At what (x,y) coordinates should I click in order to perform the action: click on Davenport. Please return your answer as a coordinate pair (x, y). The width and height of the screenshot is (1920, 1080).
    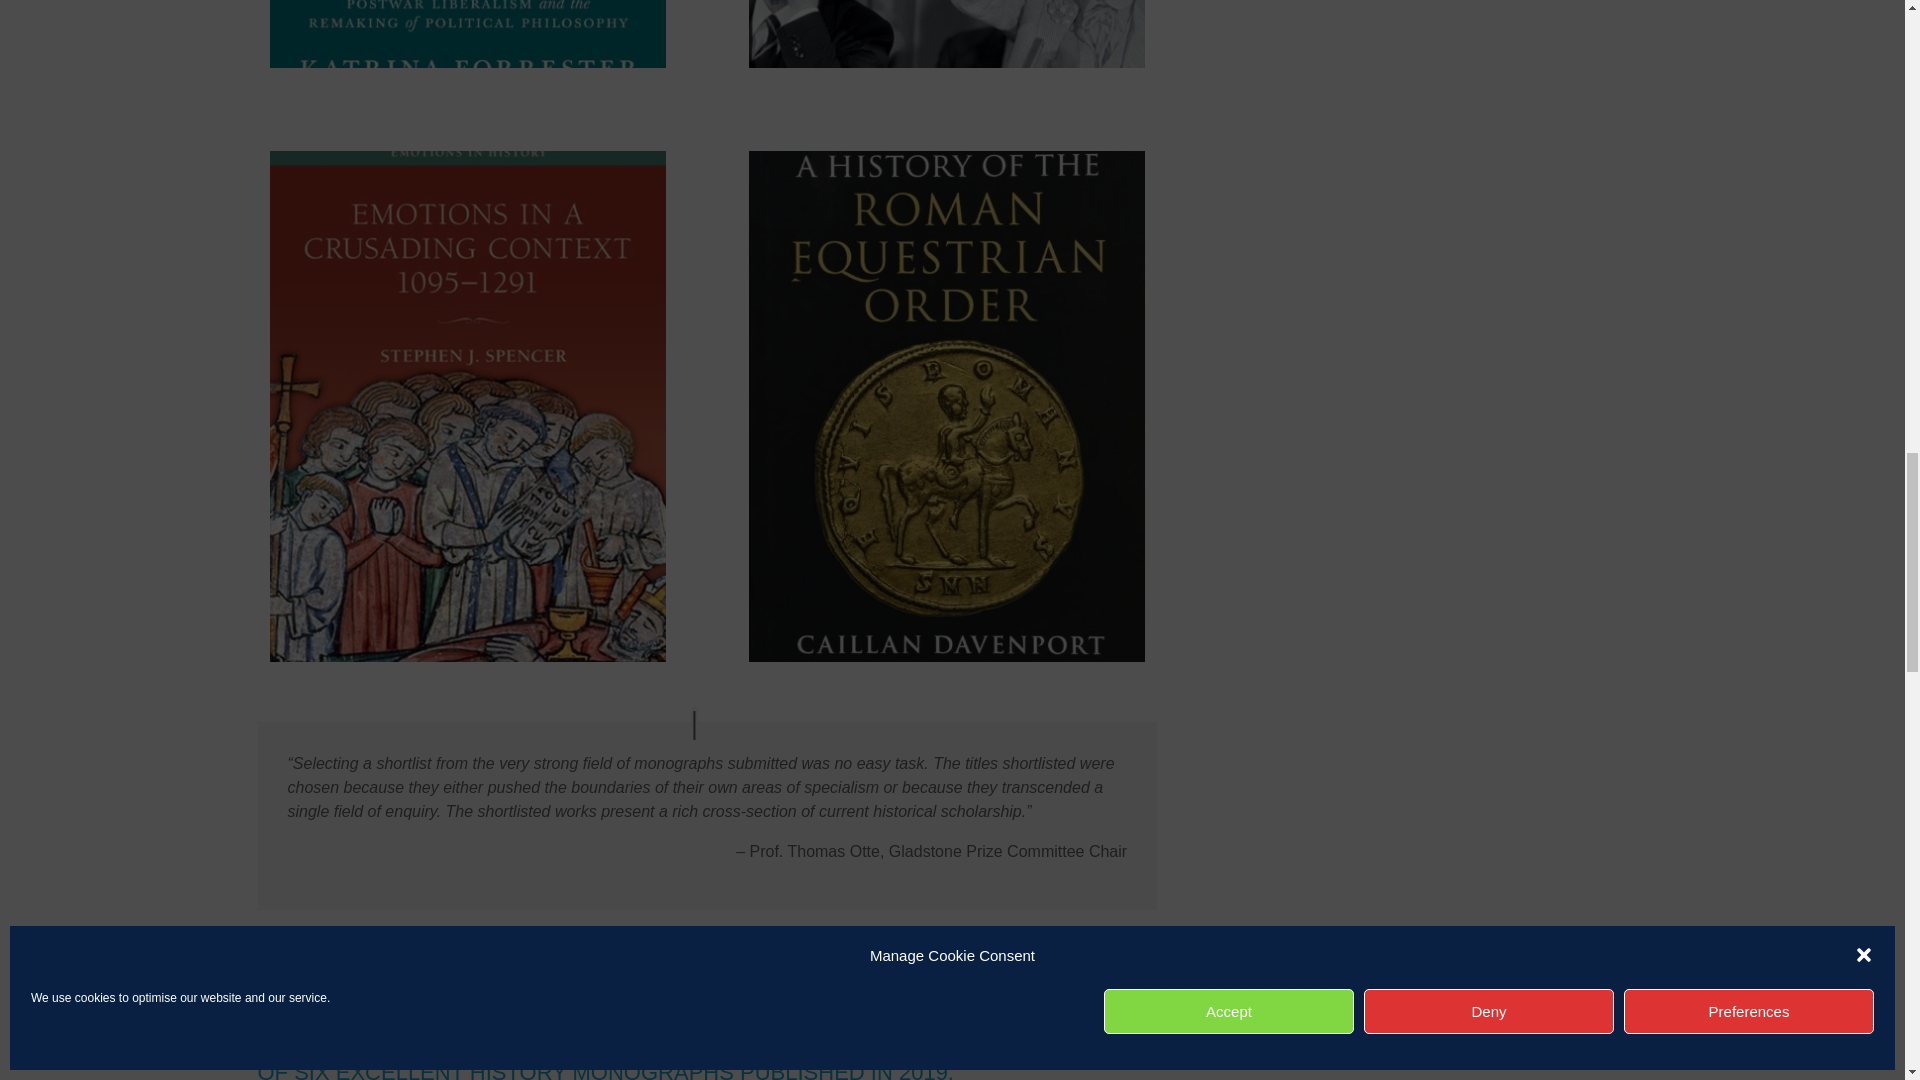
    Looking at the image, I should click on (946, 656).